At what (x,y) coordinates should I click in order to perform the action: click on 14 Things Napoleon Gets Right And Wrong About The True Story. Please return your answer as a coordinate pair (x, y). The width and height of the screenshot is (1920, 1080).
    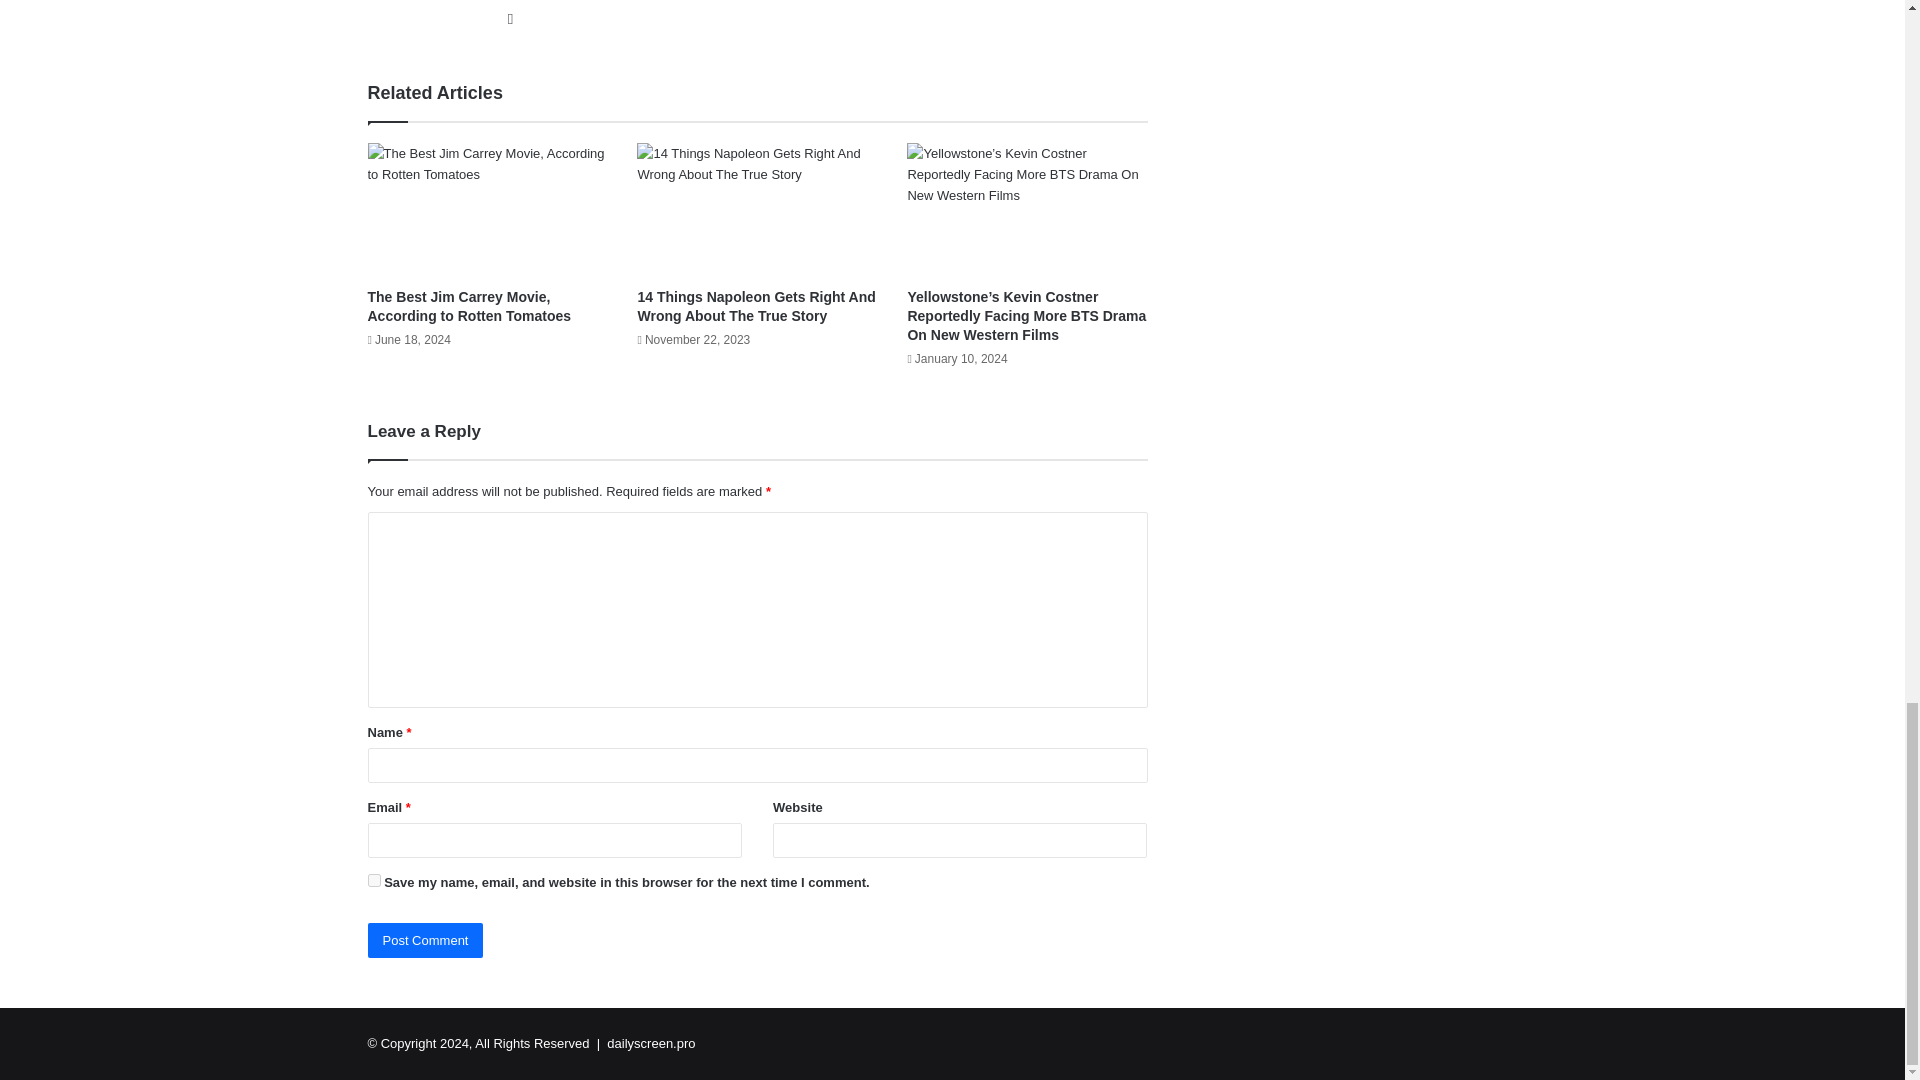
    Looking at the image, I should click on (756, 306).